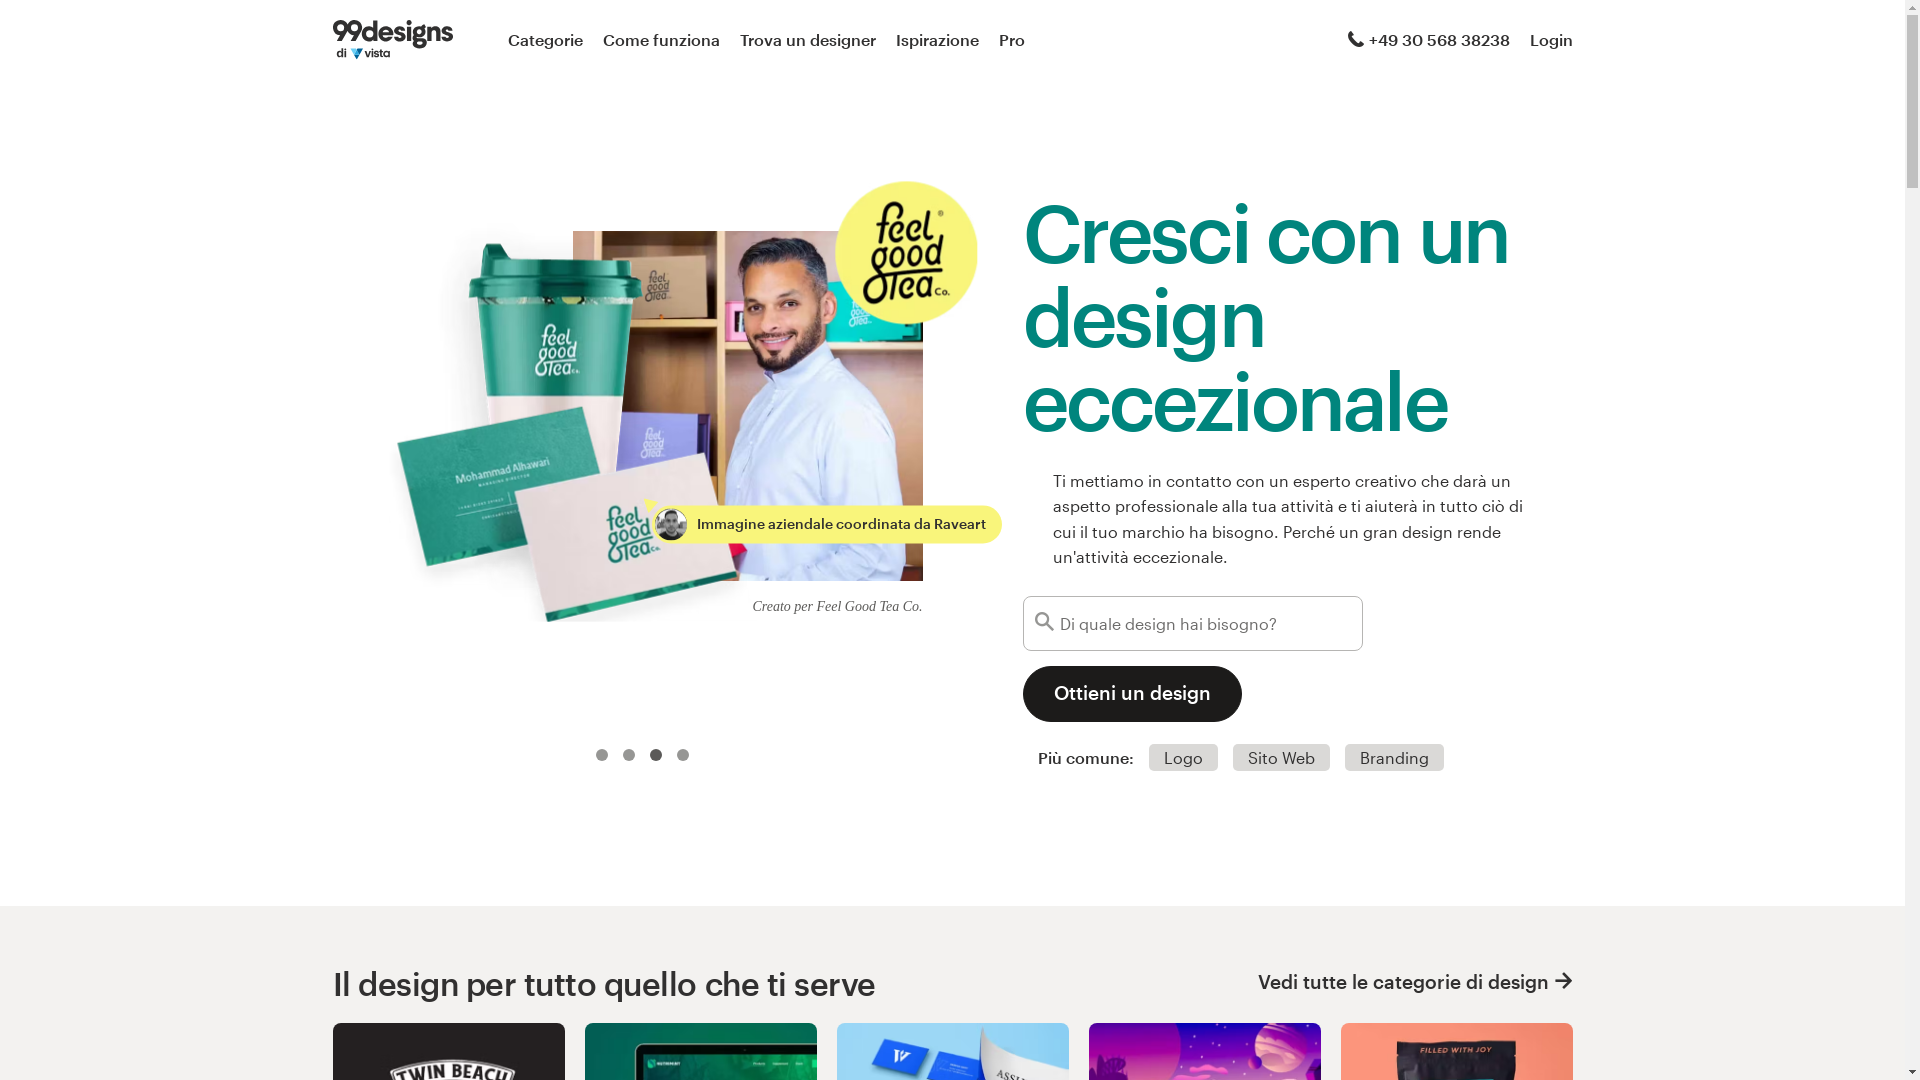 This screenshot has width=1920, height=1080. Describe the element at coordinates (808, 40) in the screenshot. I see `Trova un designer` at that location.